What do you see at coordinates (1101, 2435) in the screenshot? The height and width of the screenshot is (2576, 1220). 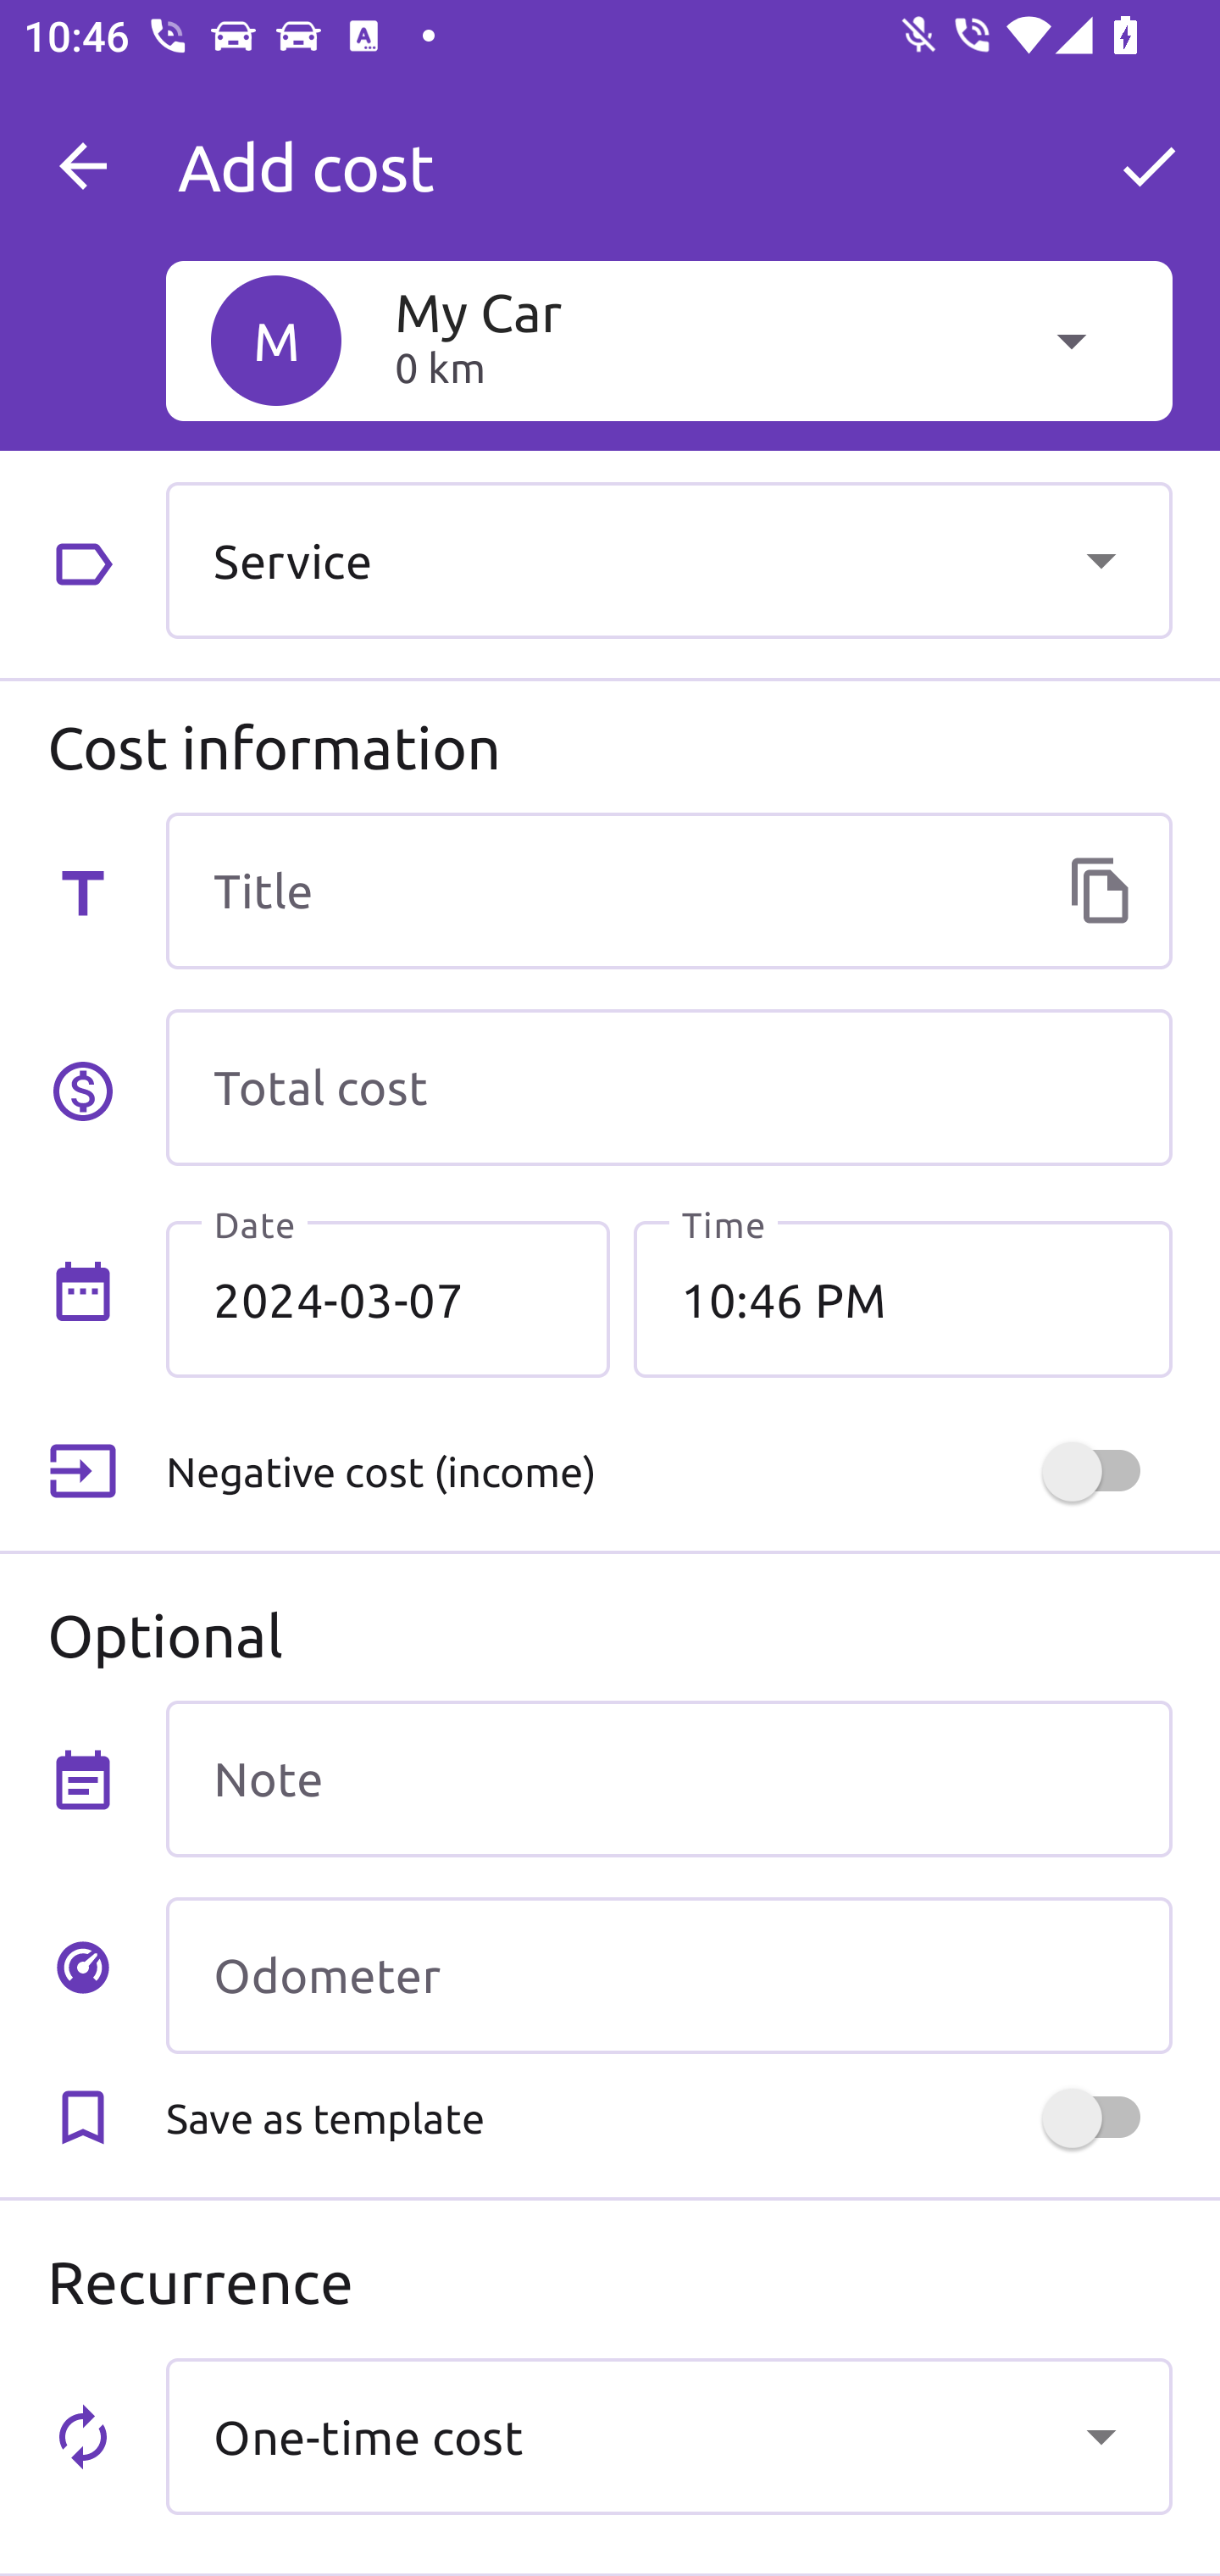 I see `Show dropdown menu` at bounding box center [1101, 2435].